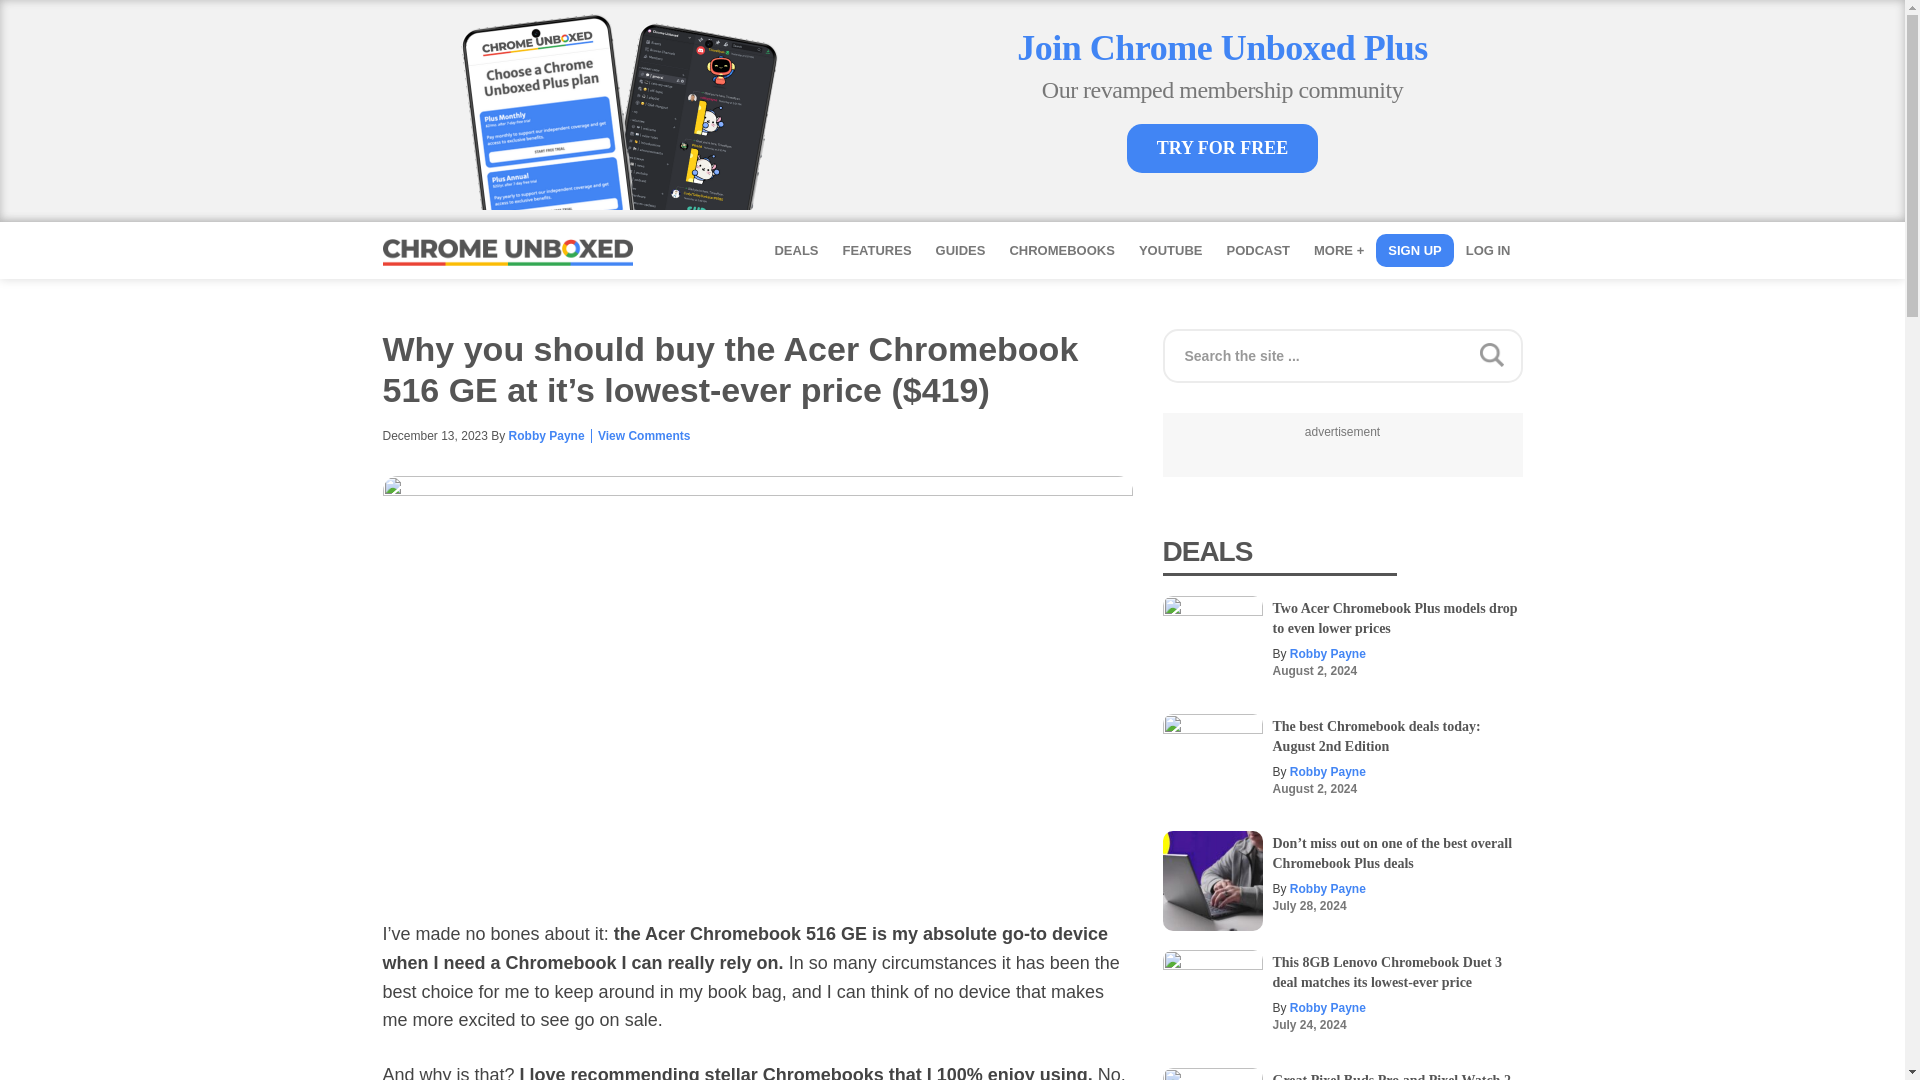  What do you see at coordinates (1223, 148) in the screenshot?
I see `TRY FOR FREE` at bounding box center [1223, 148].